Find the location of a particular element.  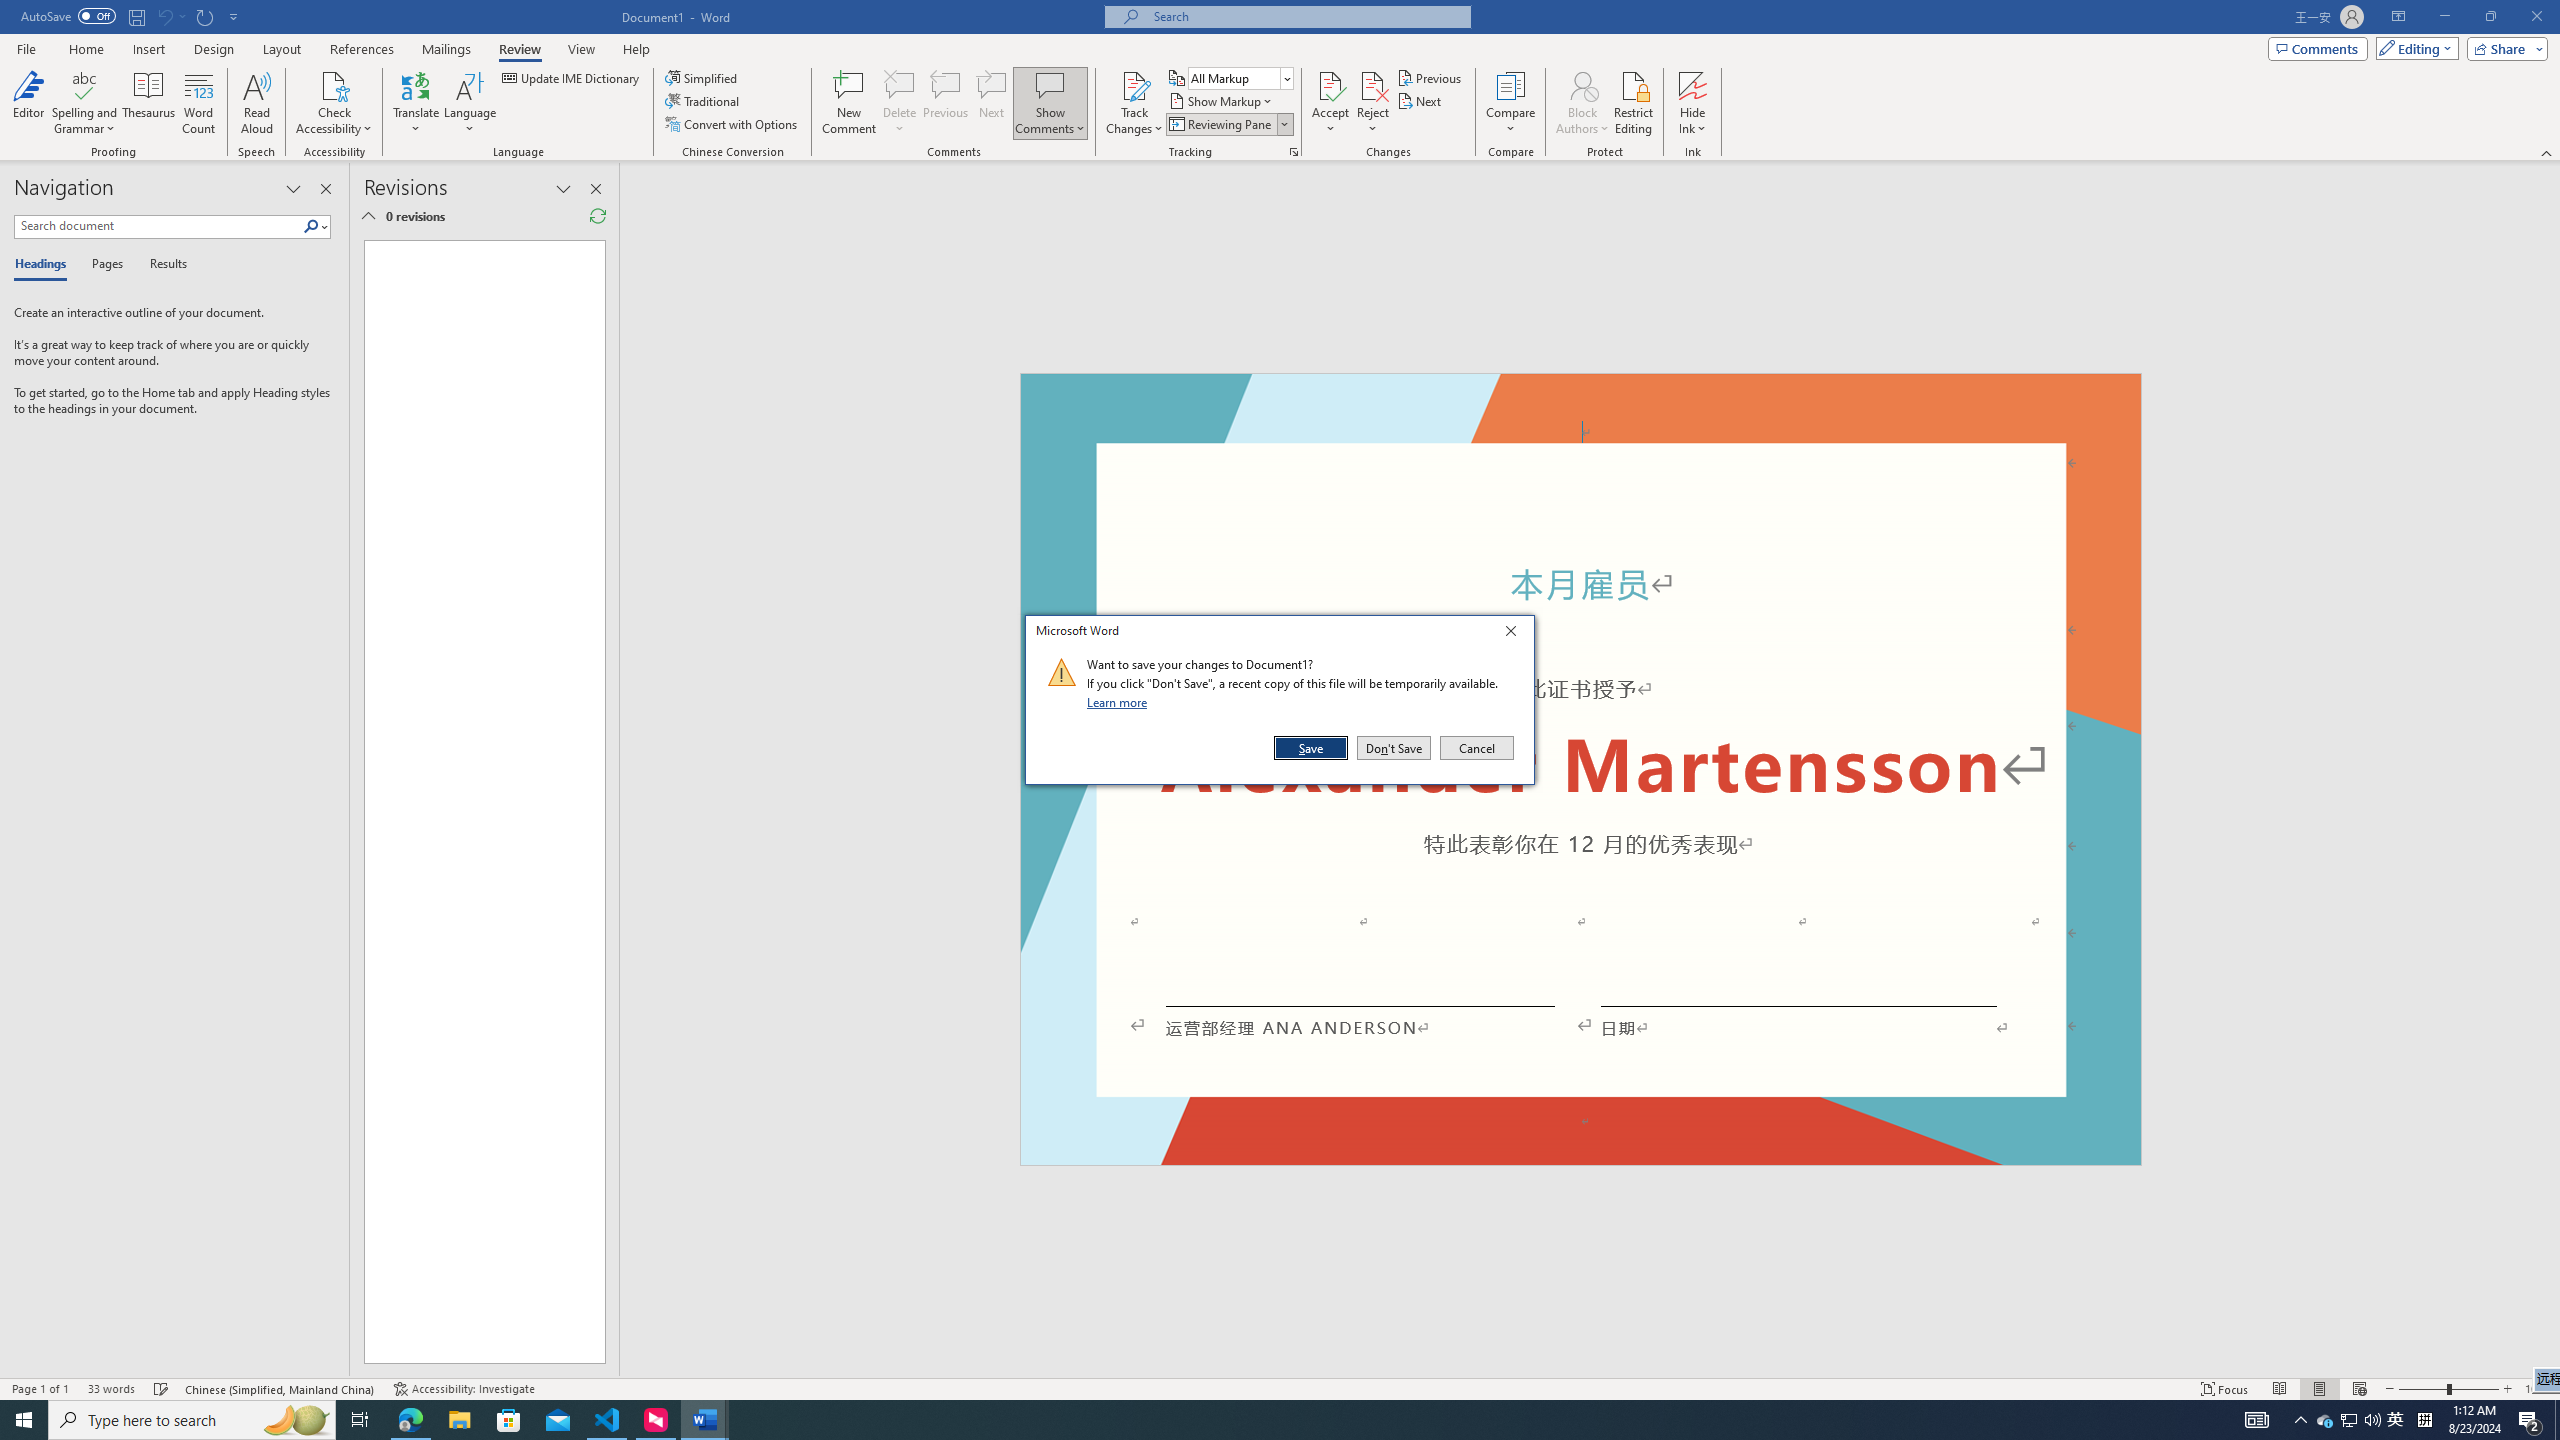

Previous is located at coordinates (1430, 78).